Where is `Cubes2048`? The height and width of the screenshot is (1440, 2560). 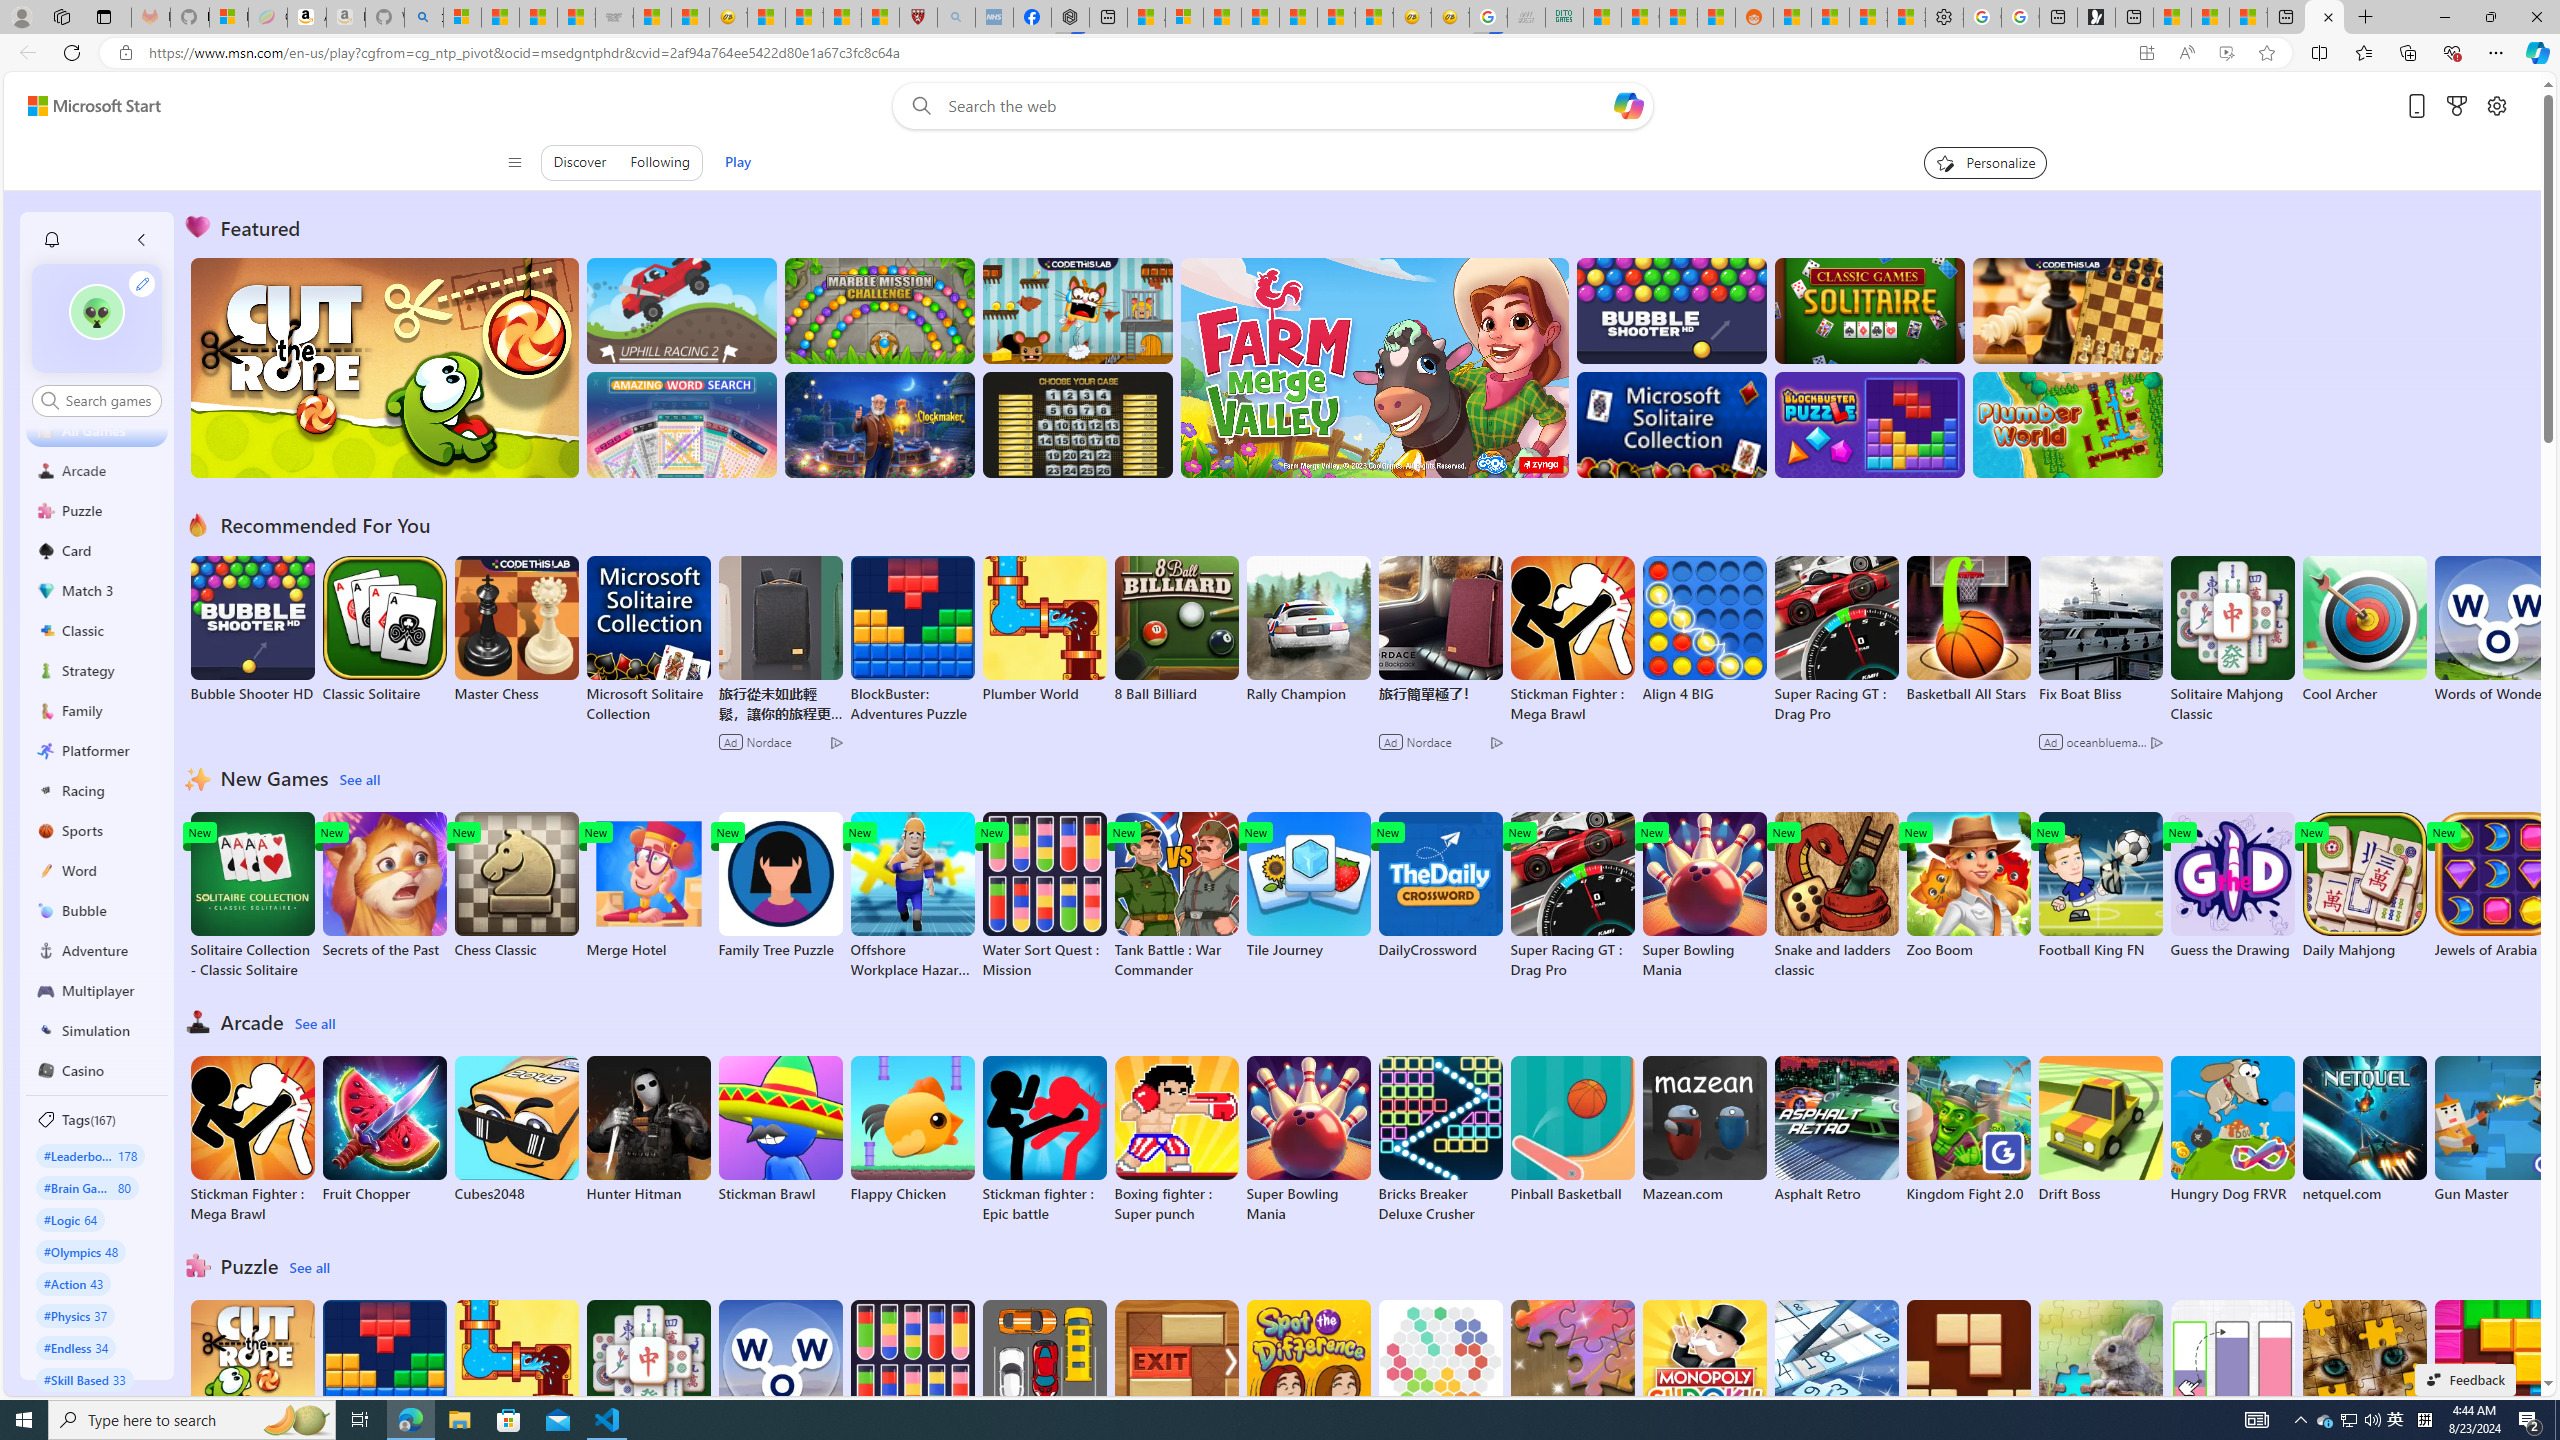
Cubes2048 is located at coordinates (516, 1129).